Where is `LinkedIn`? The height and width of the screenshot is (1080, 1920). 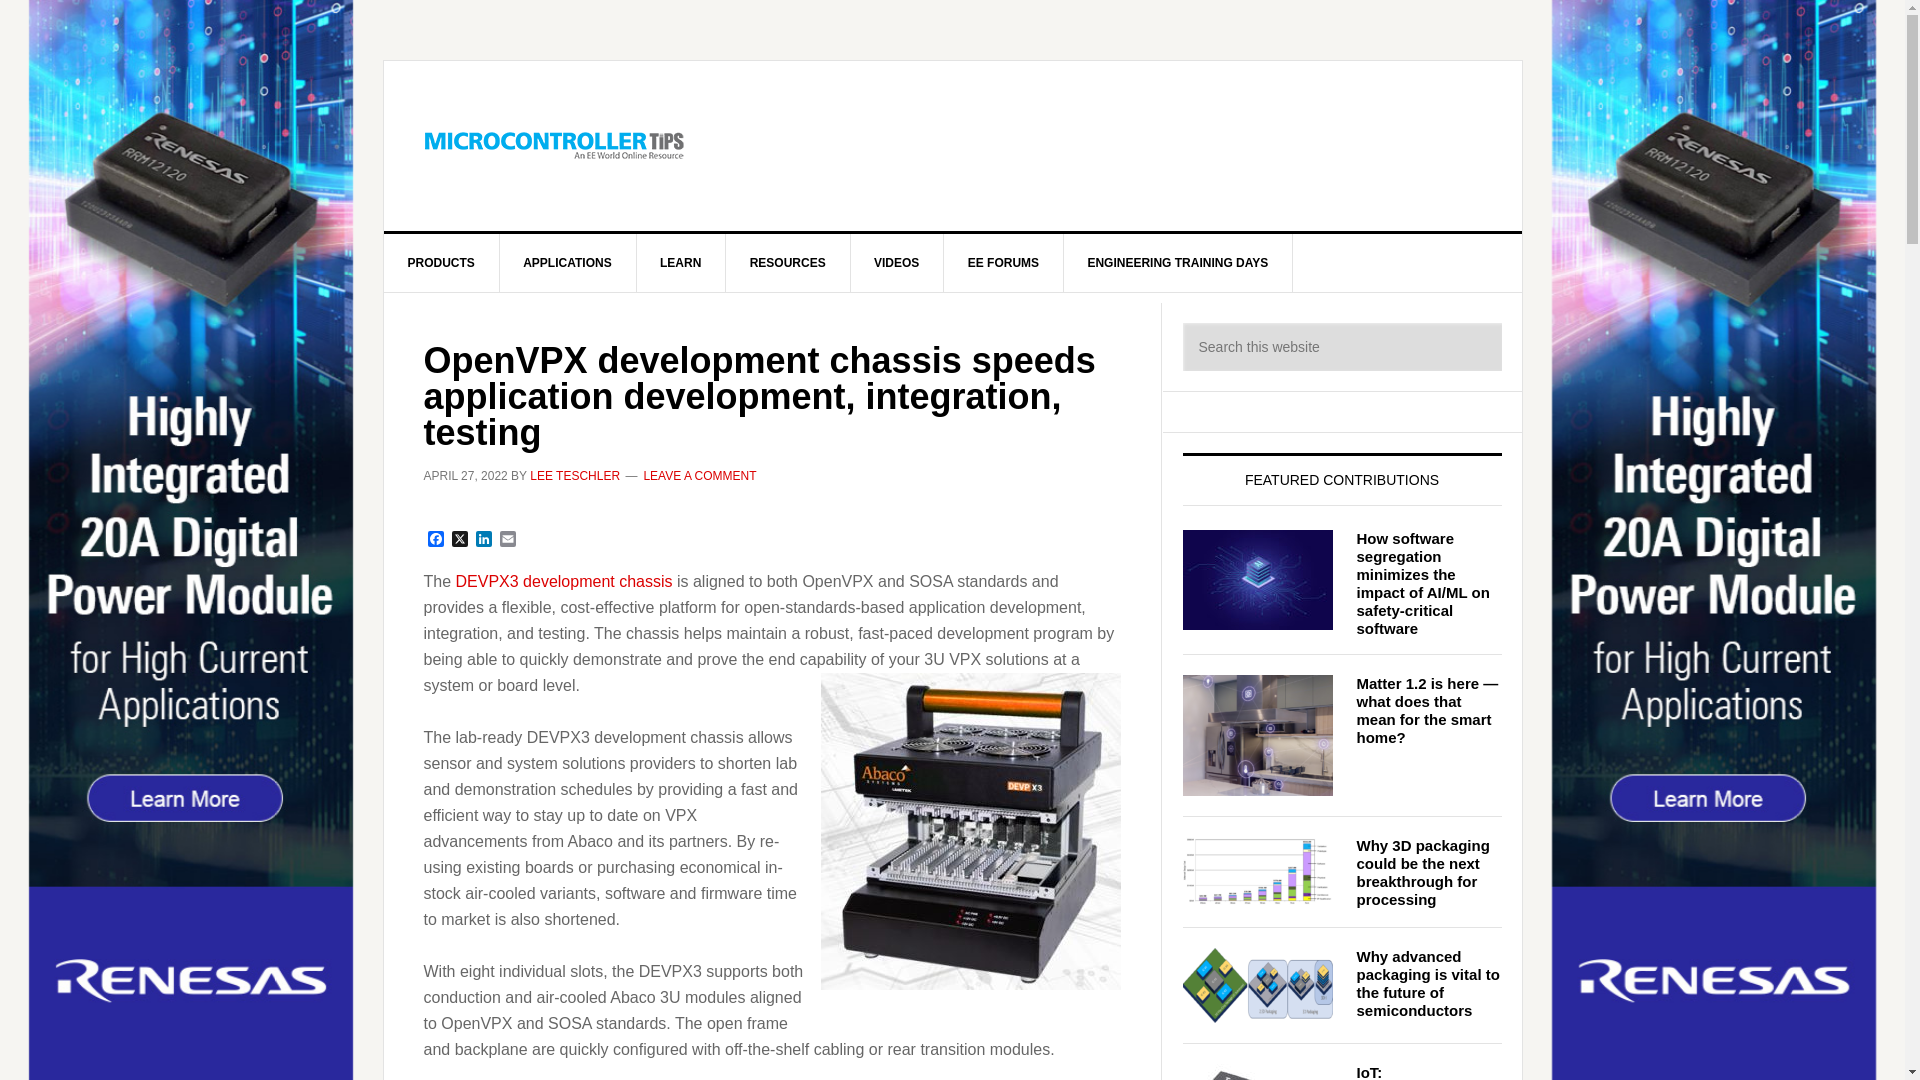 LinkedIn is located at coordinates (484, 540).